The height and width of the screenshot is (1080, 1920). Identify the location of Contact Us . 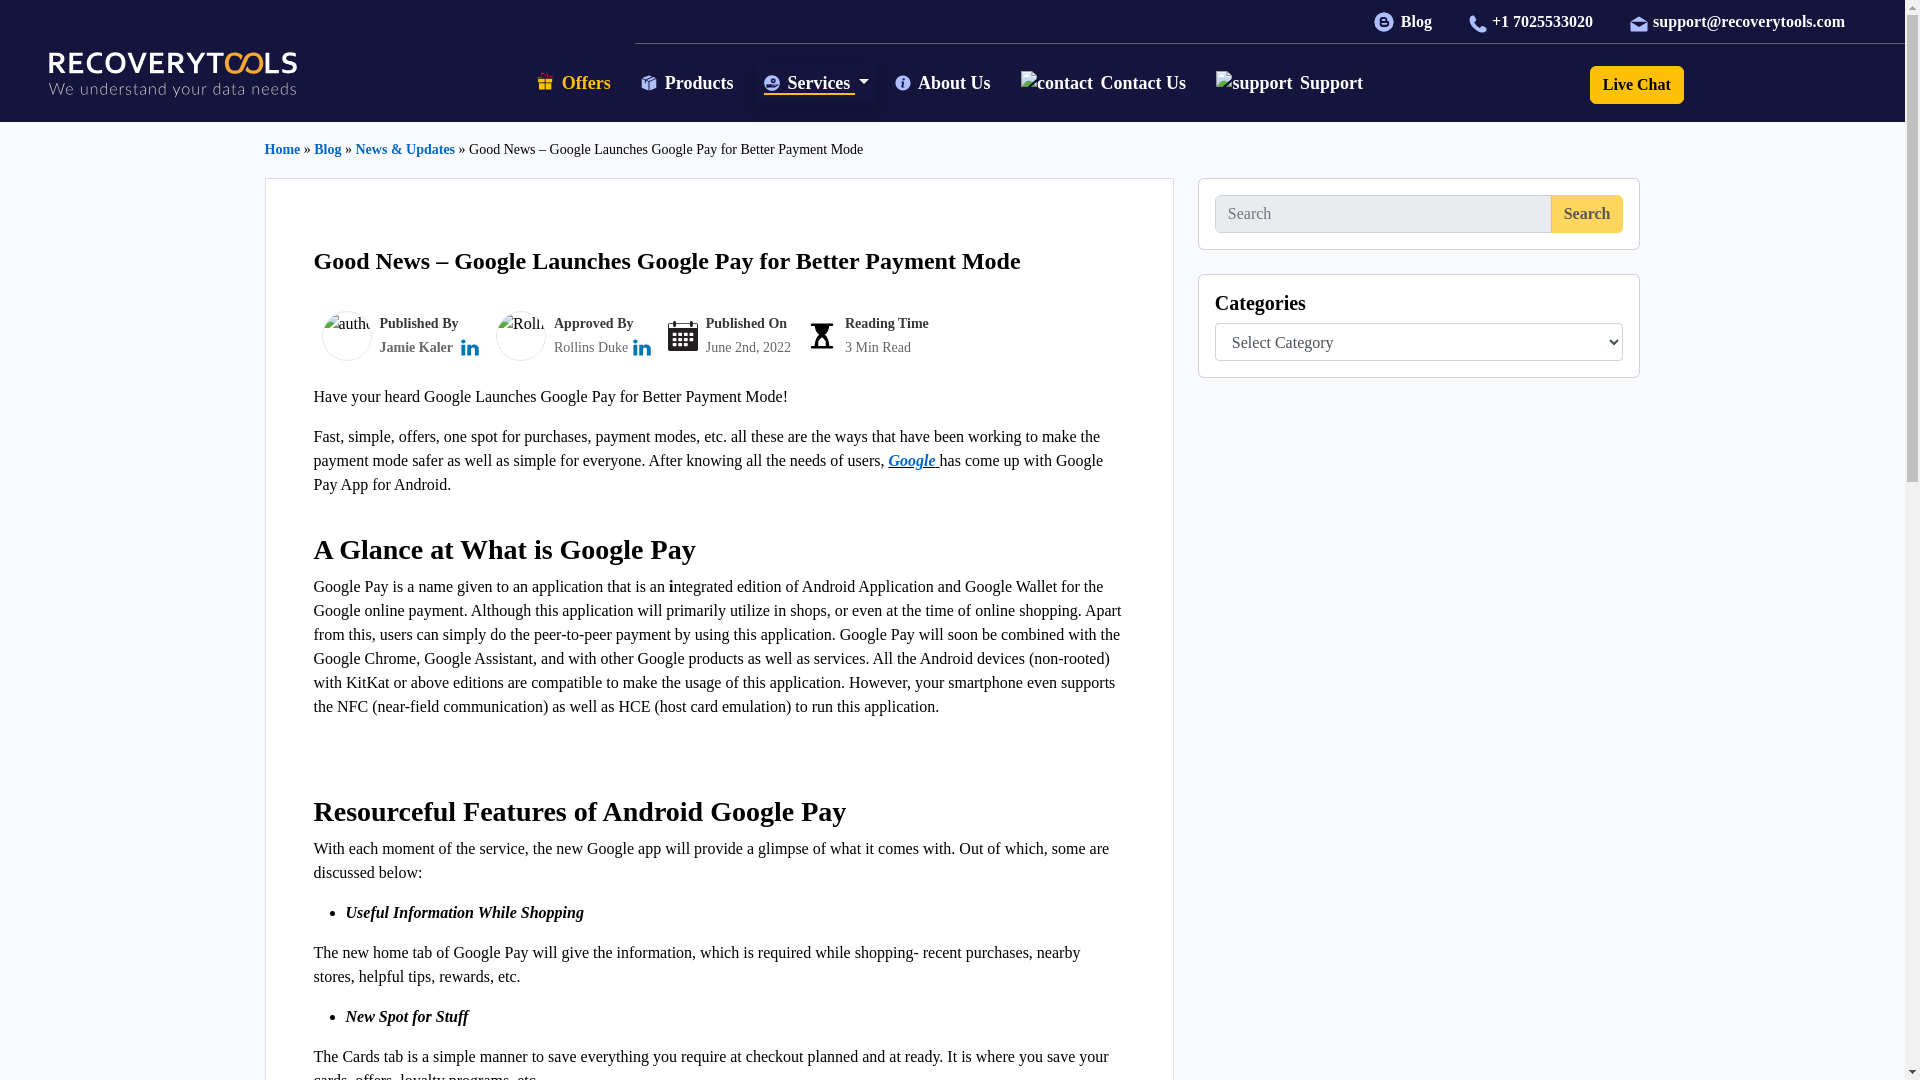
(1106, 84).